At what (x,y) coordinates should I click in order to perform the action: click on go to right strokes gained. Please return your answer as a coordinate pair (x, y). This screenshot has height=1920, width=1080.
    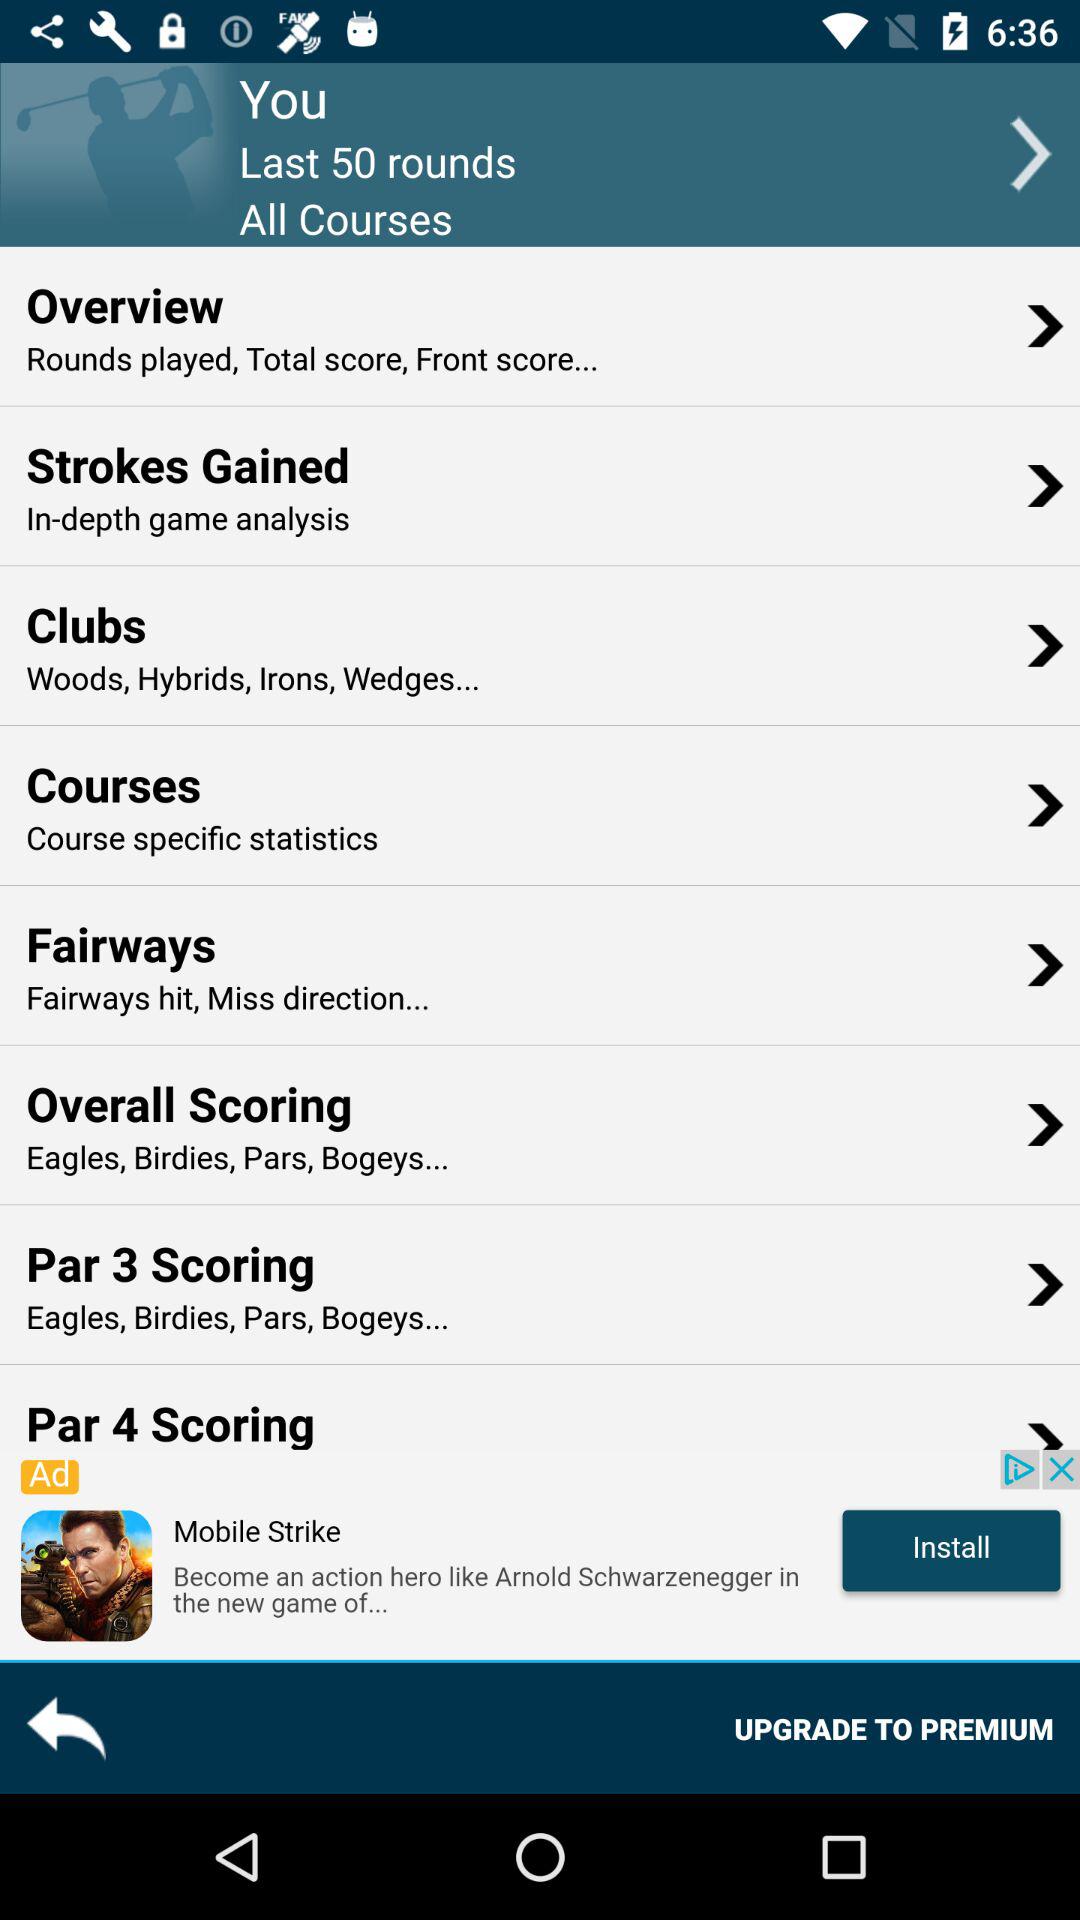
    Looking at the image, I should click on (1045, 485).